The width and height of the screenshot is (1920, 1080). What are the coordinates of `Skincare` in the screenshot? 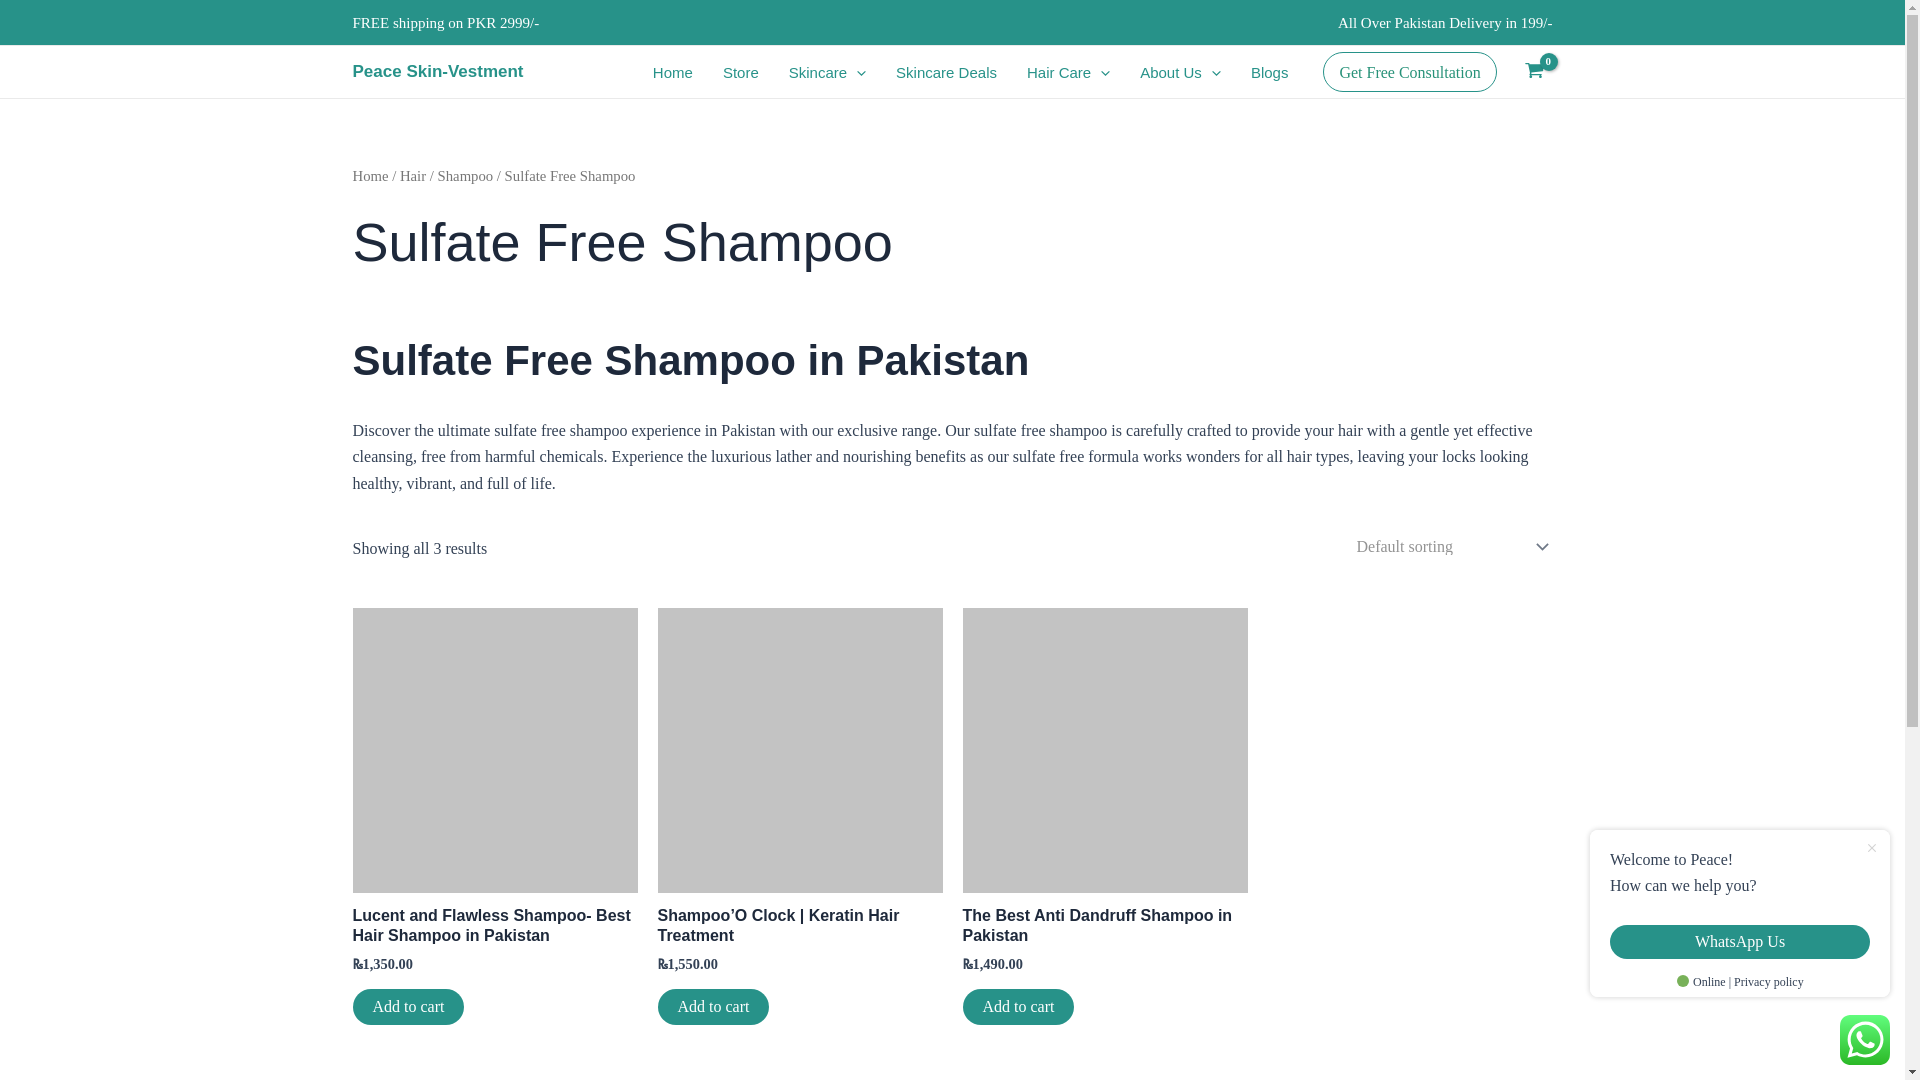 It's located at (827, 72).